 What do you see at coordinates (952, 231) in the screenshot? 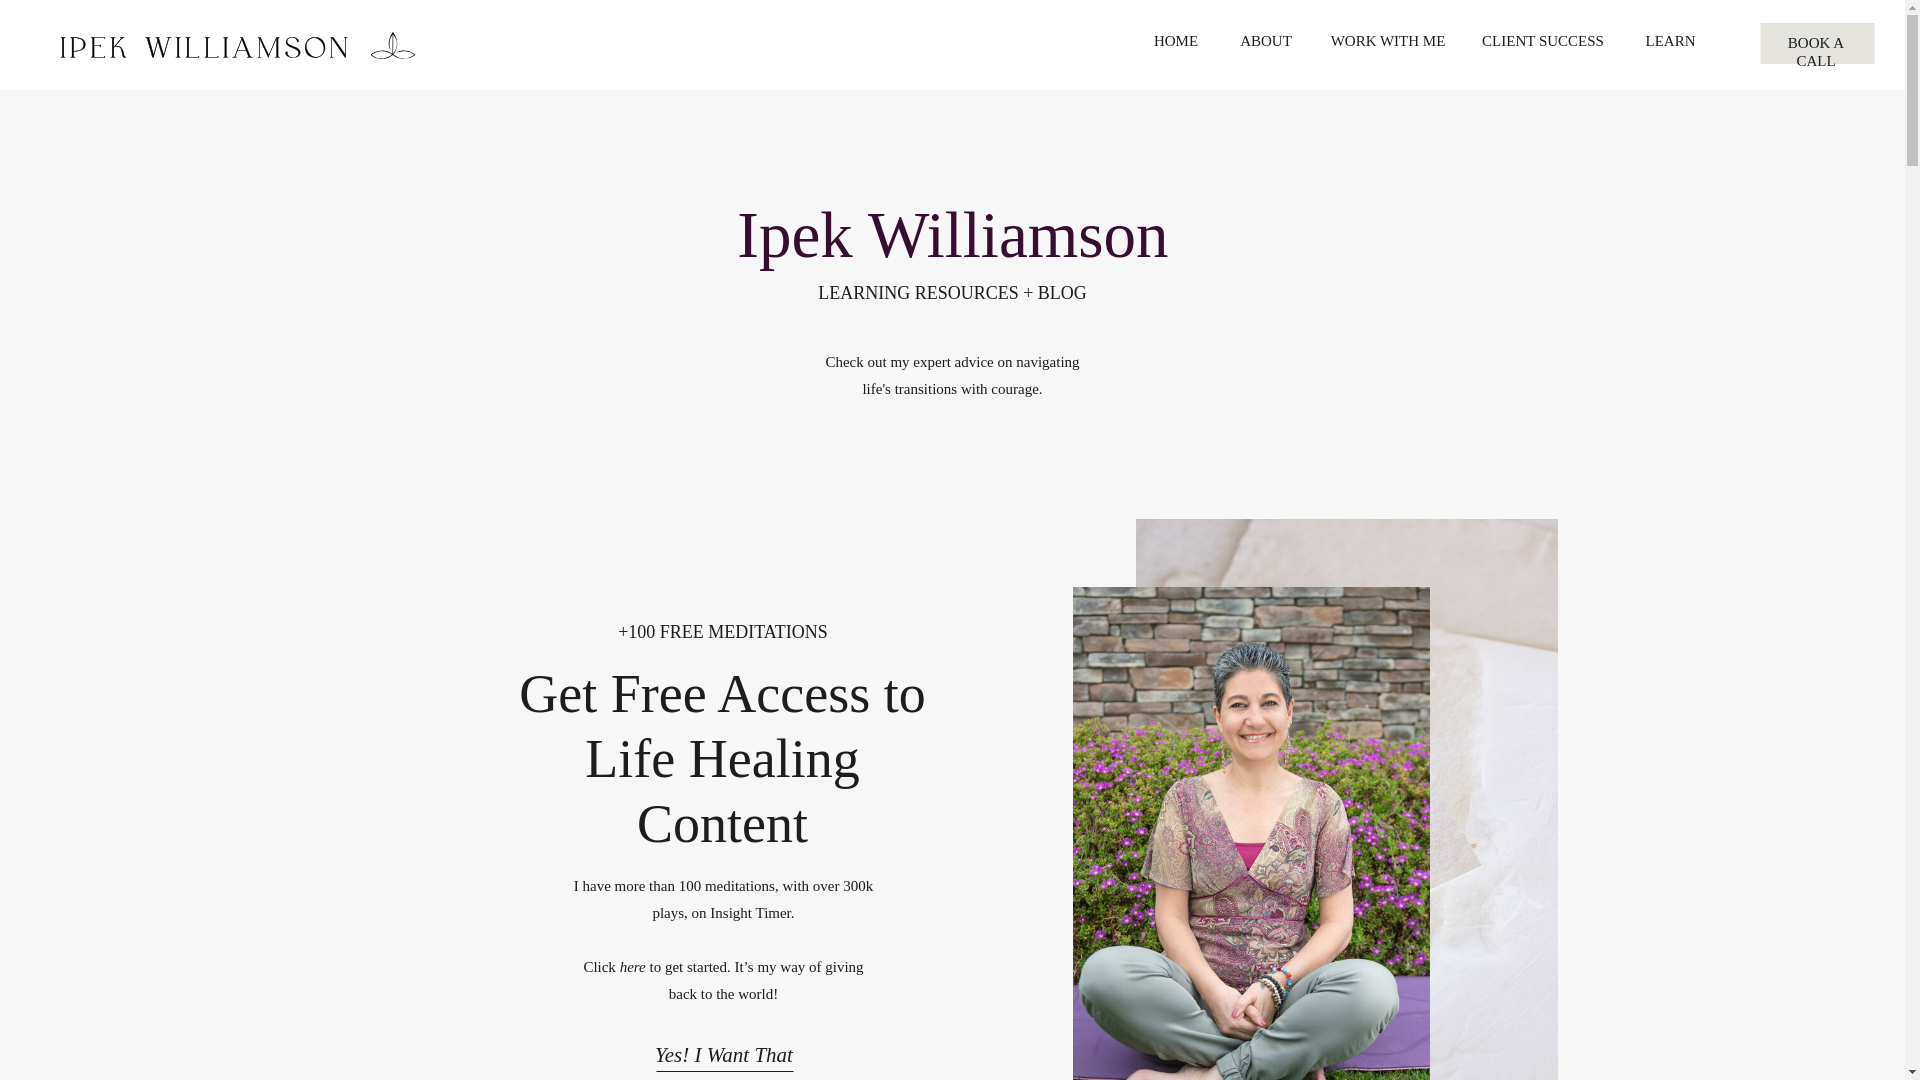
I see `Ipek Williamson` at bounding box center [952, 231].